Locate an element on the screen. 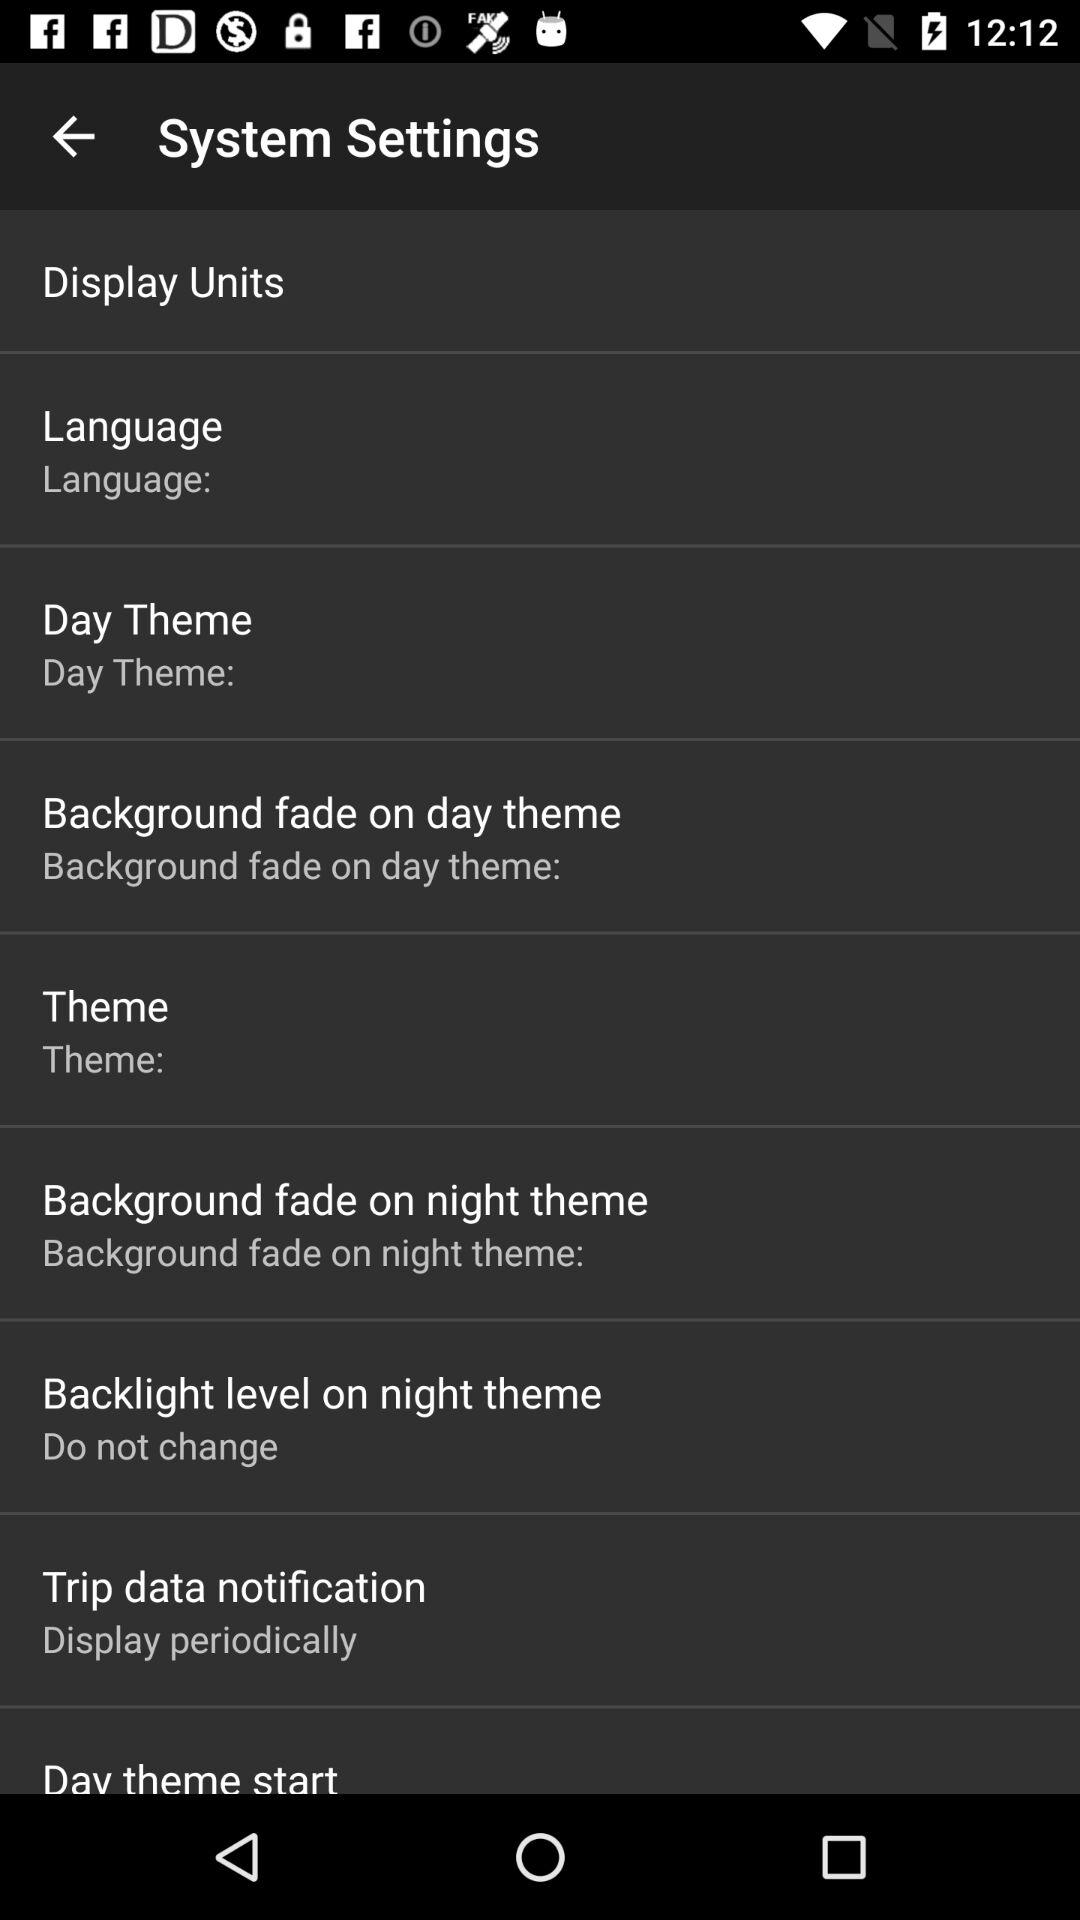  jump to the language:  item is located at coordinates (131, 478).